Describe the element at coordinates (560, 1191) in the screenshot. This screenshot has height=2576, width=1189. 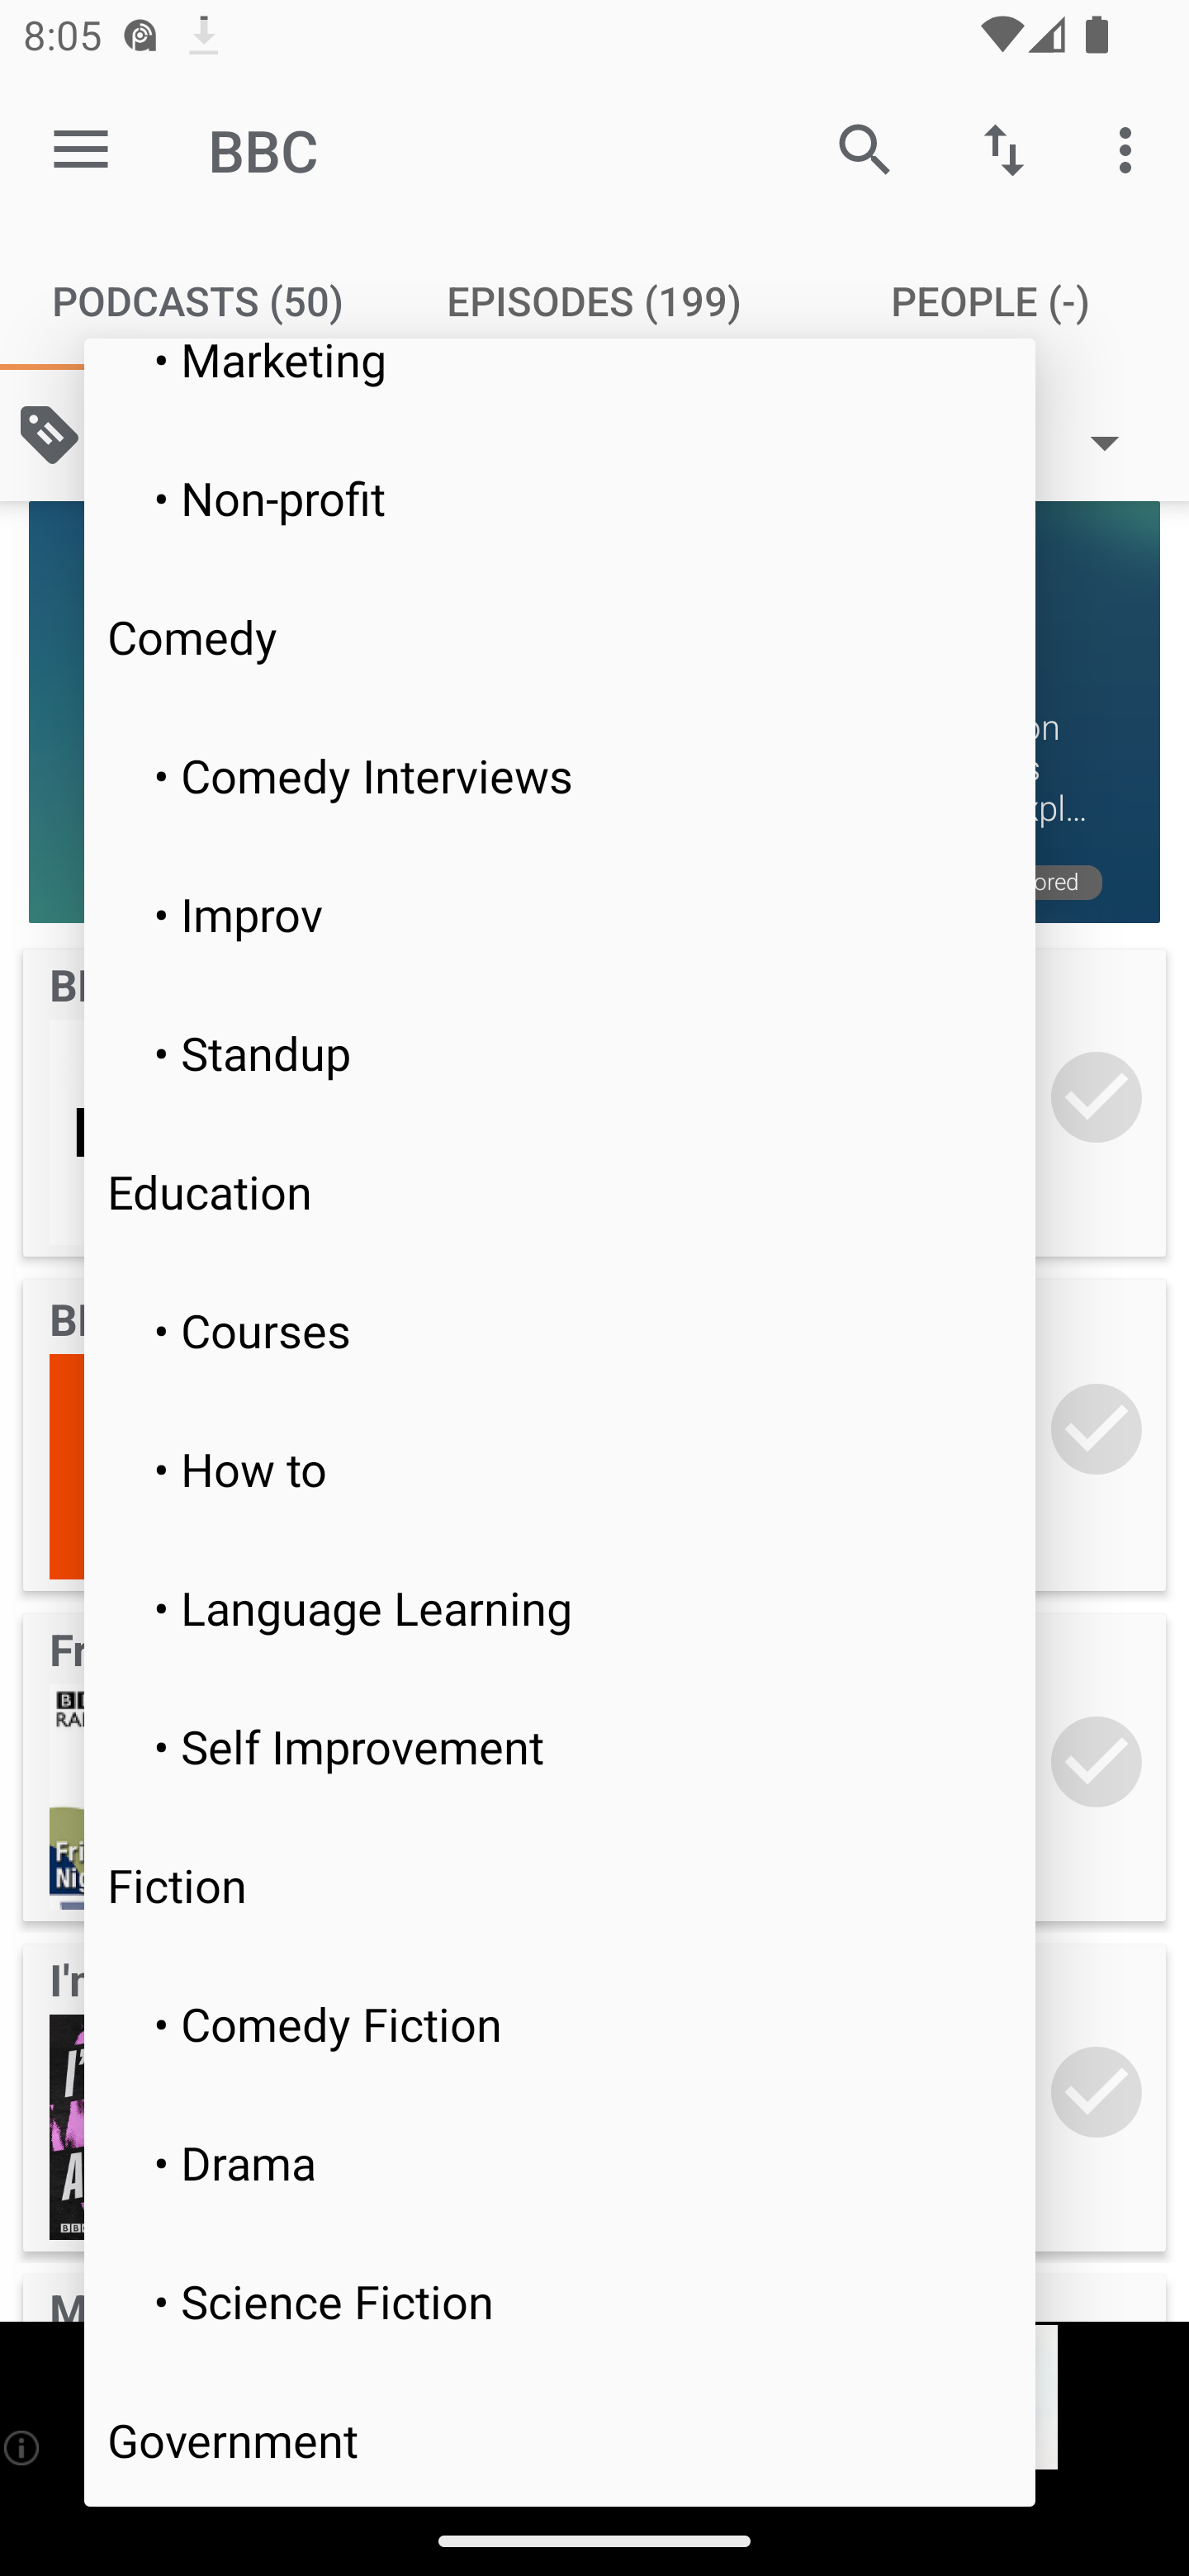
I see `Education` at that location.